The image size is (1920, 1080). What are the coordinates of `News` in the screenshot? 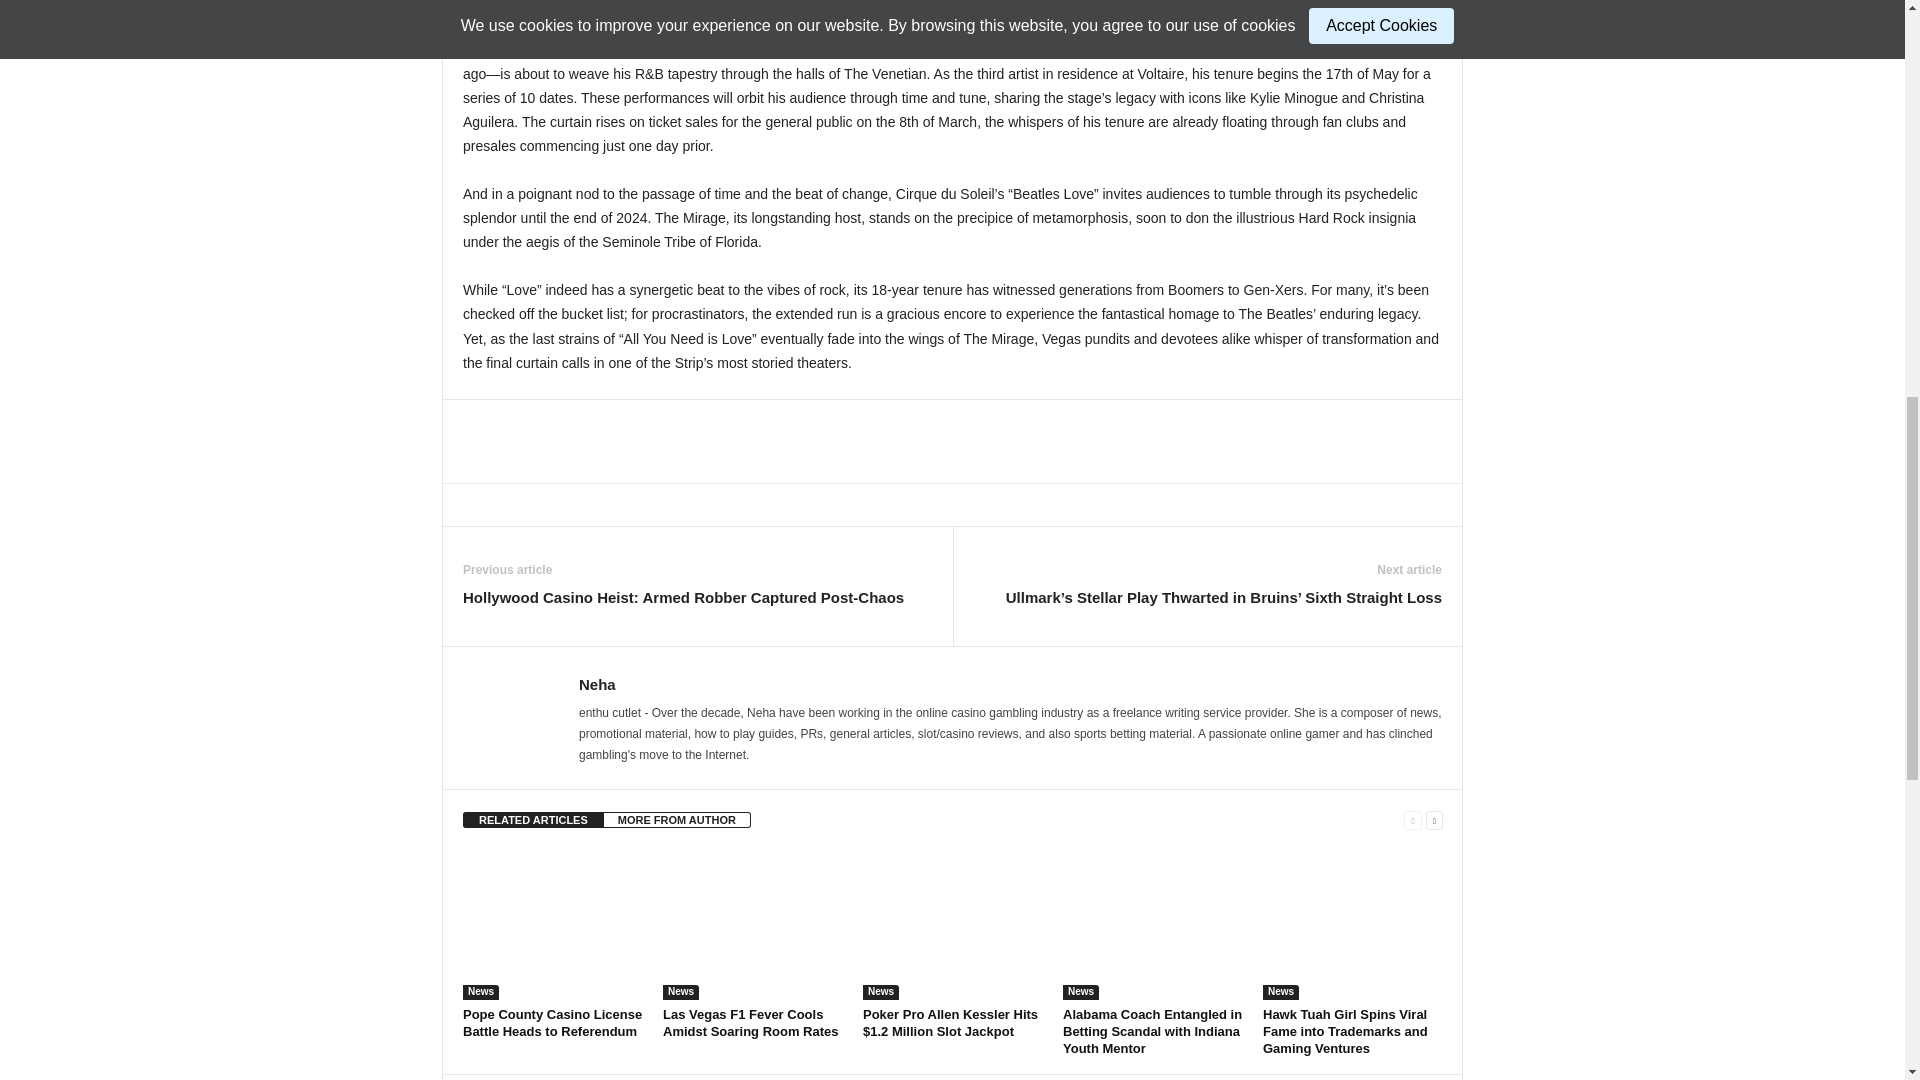 It's located at (480, 992).